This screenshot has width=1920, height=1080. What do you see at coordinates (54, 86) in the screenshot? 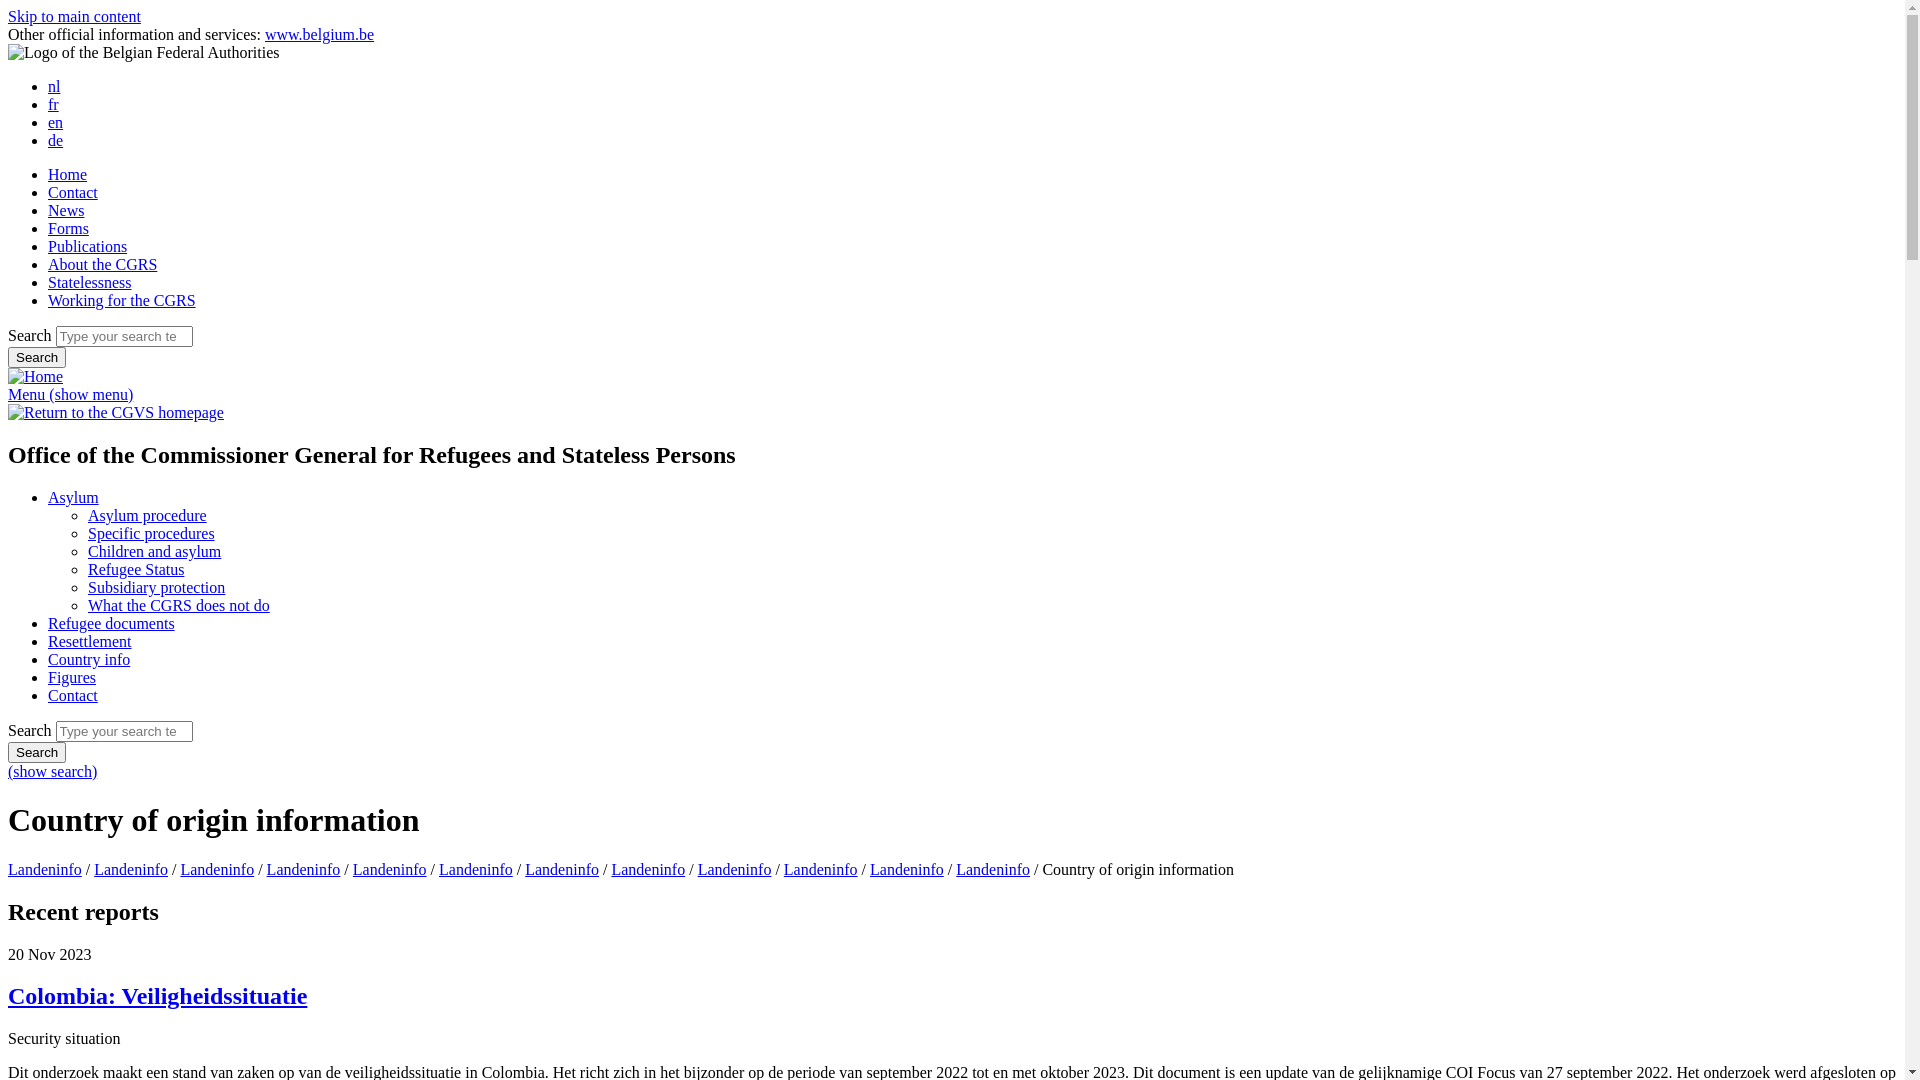
I see `nl` at bounding box center [54, 86].